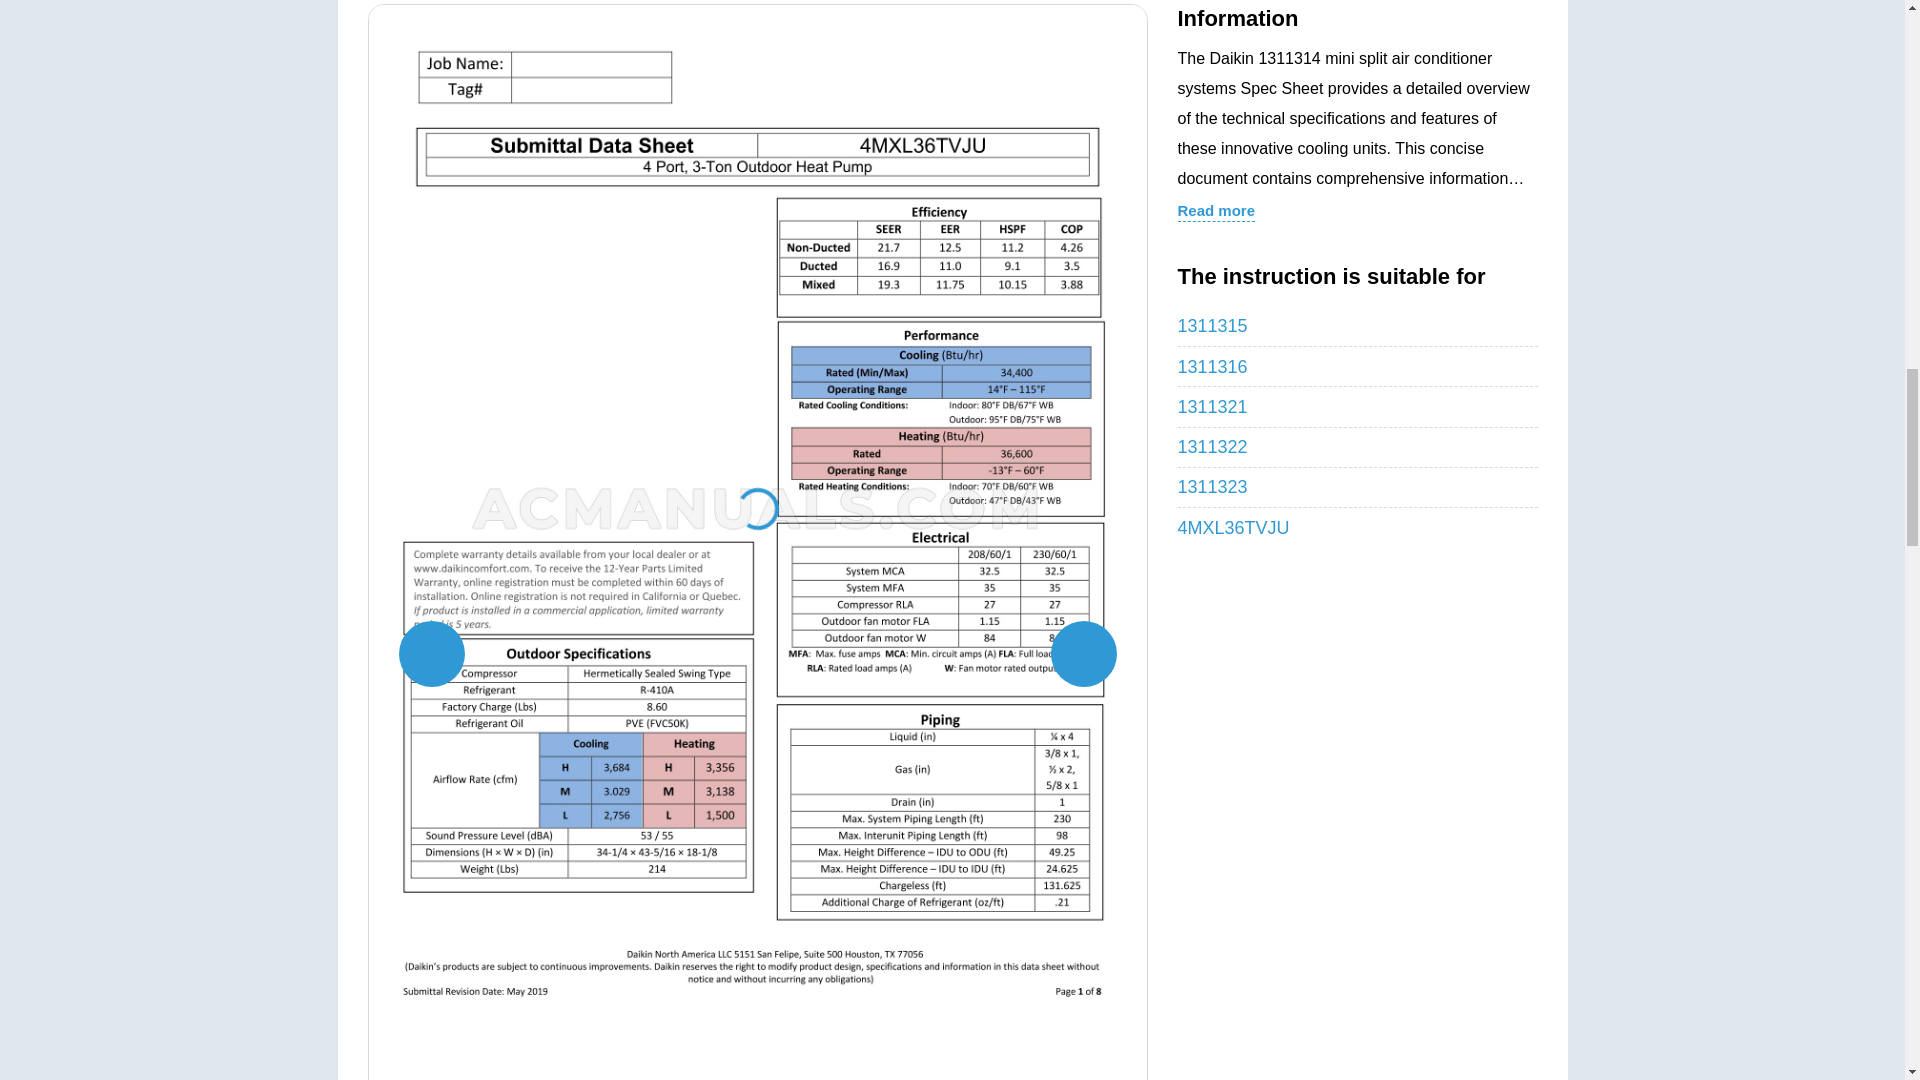  What do you see at coordinates (1216, 208) in the screenshot?
I see `Read more` at bounding box center [1216, 208].